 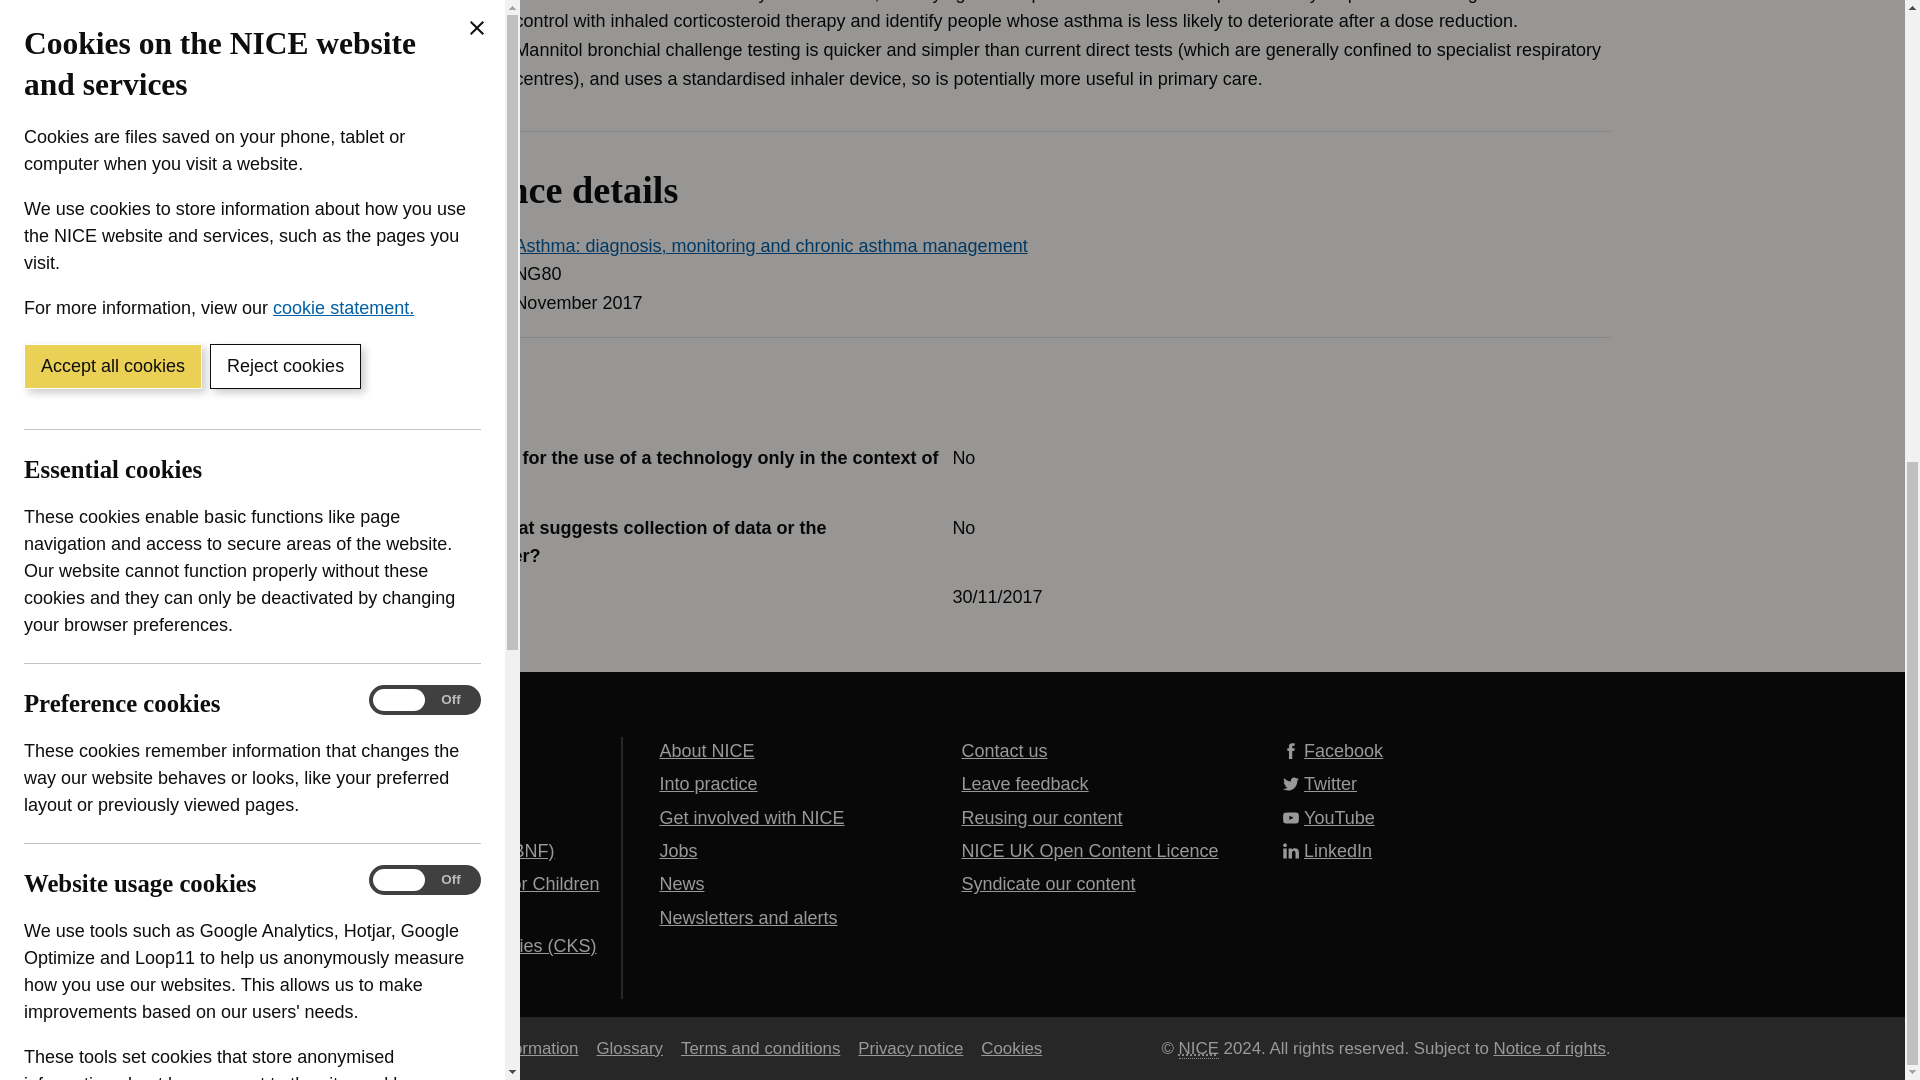 What do you see at coordinates (172, 813) in the screenshot?
I see `Show vendors within this category` at bounding box center [172, 813].